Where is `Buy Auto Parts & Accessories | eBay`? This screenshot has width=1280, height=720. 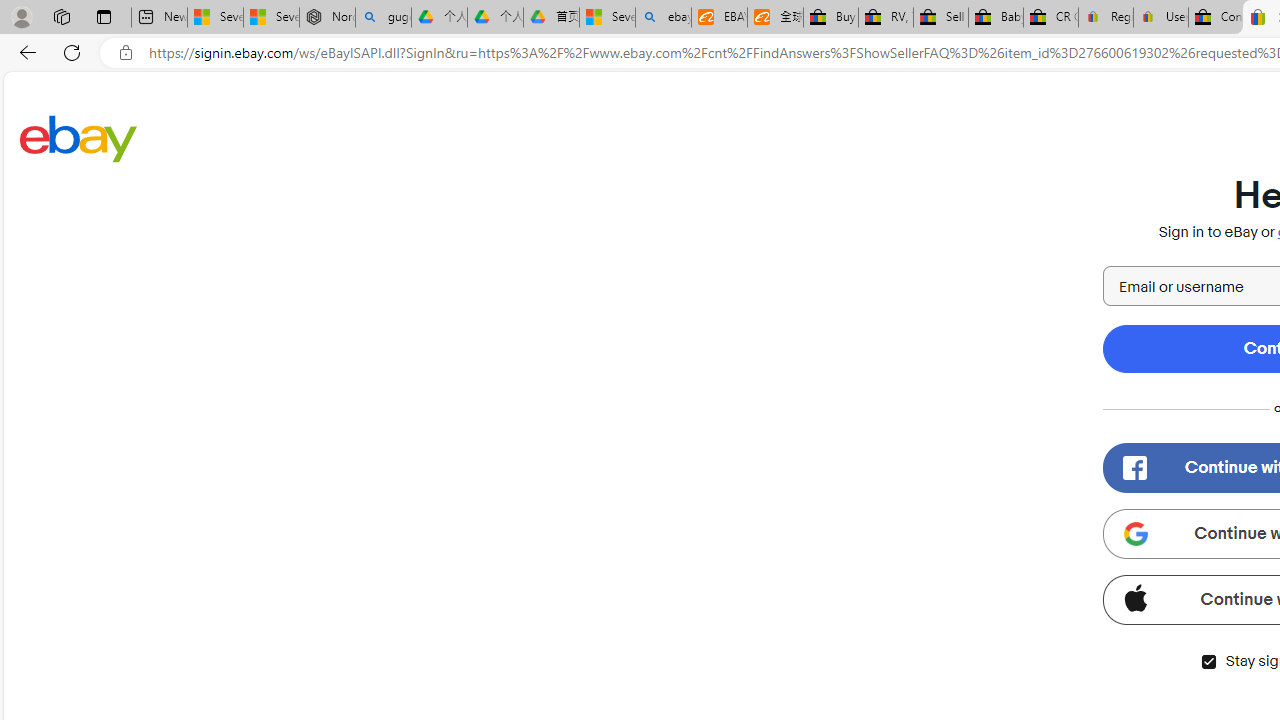
Buy Auto Parts & Accessories | eBay is located at coordinates (830, 18).